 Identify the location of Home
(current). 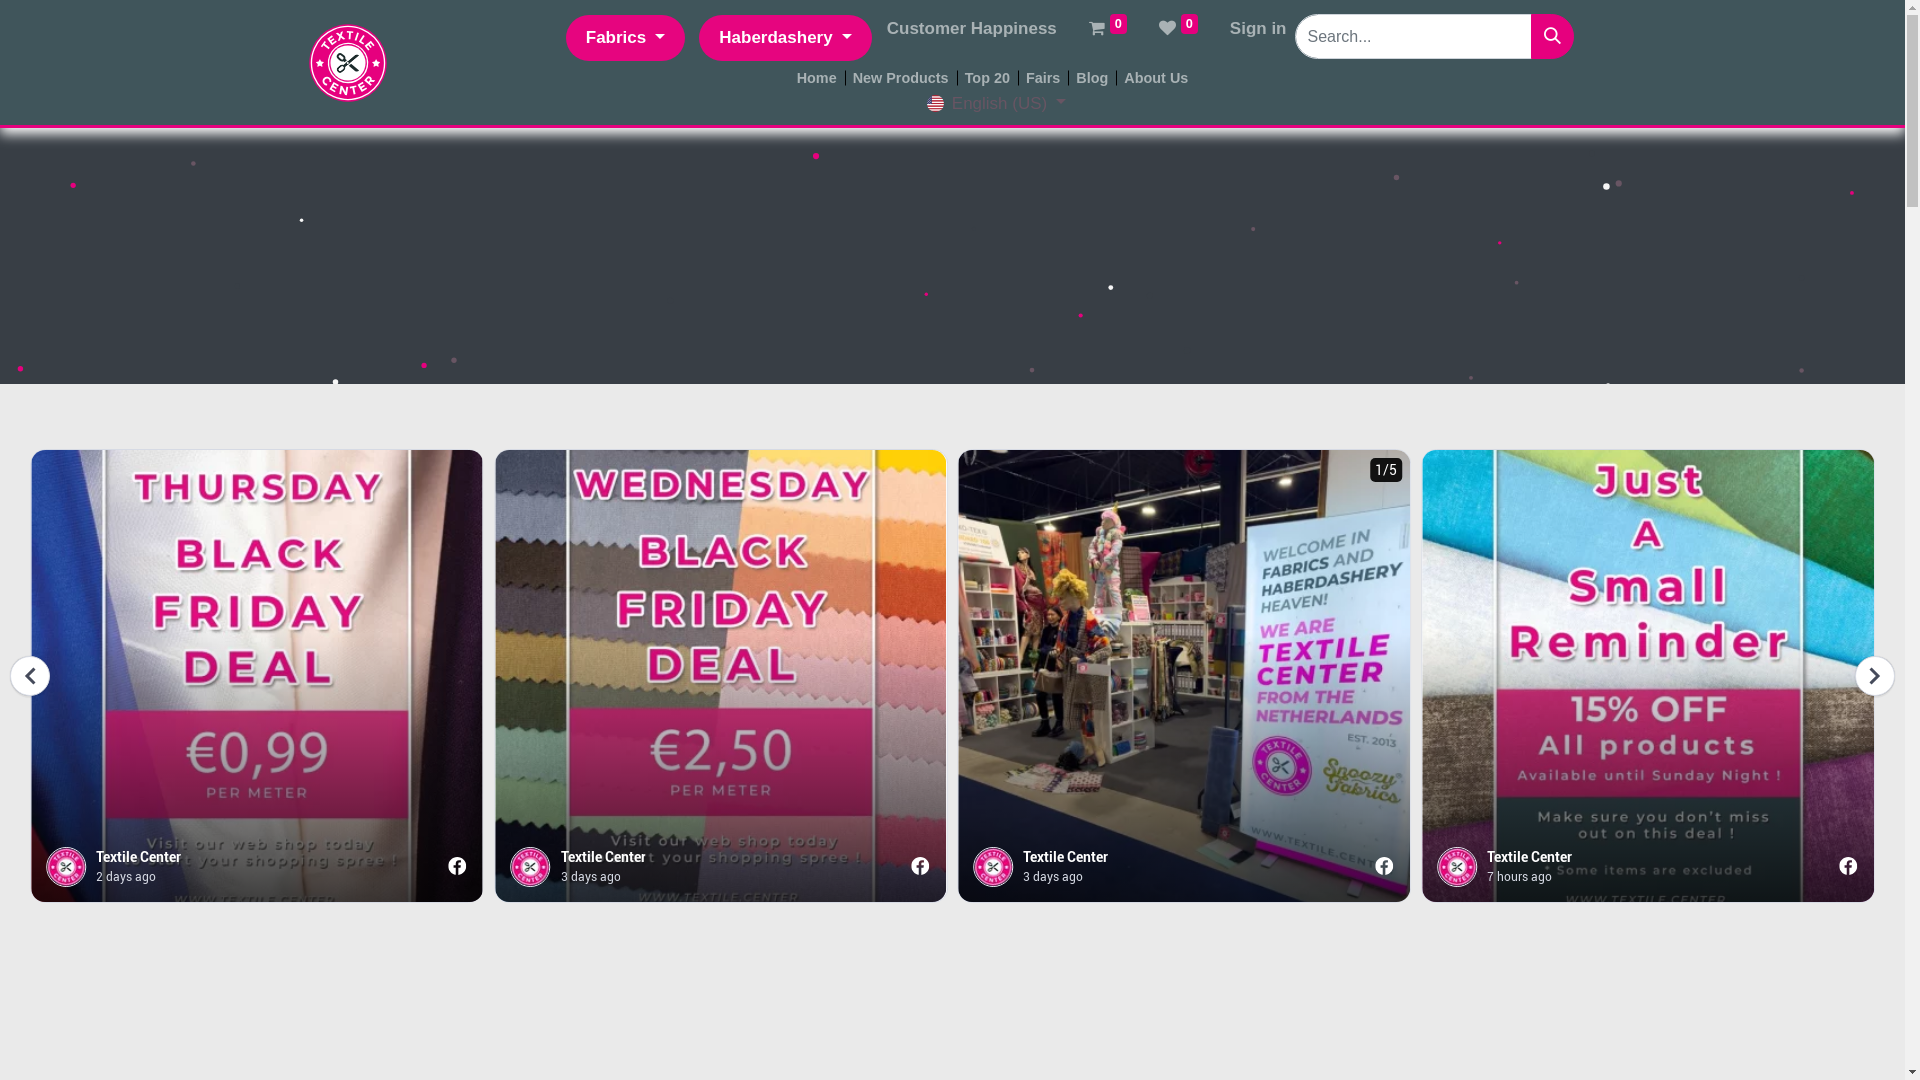
(817, 79).